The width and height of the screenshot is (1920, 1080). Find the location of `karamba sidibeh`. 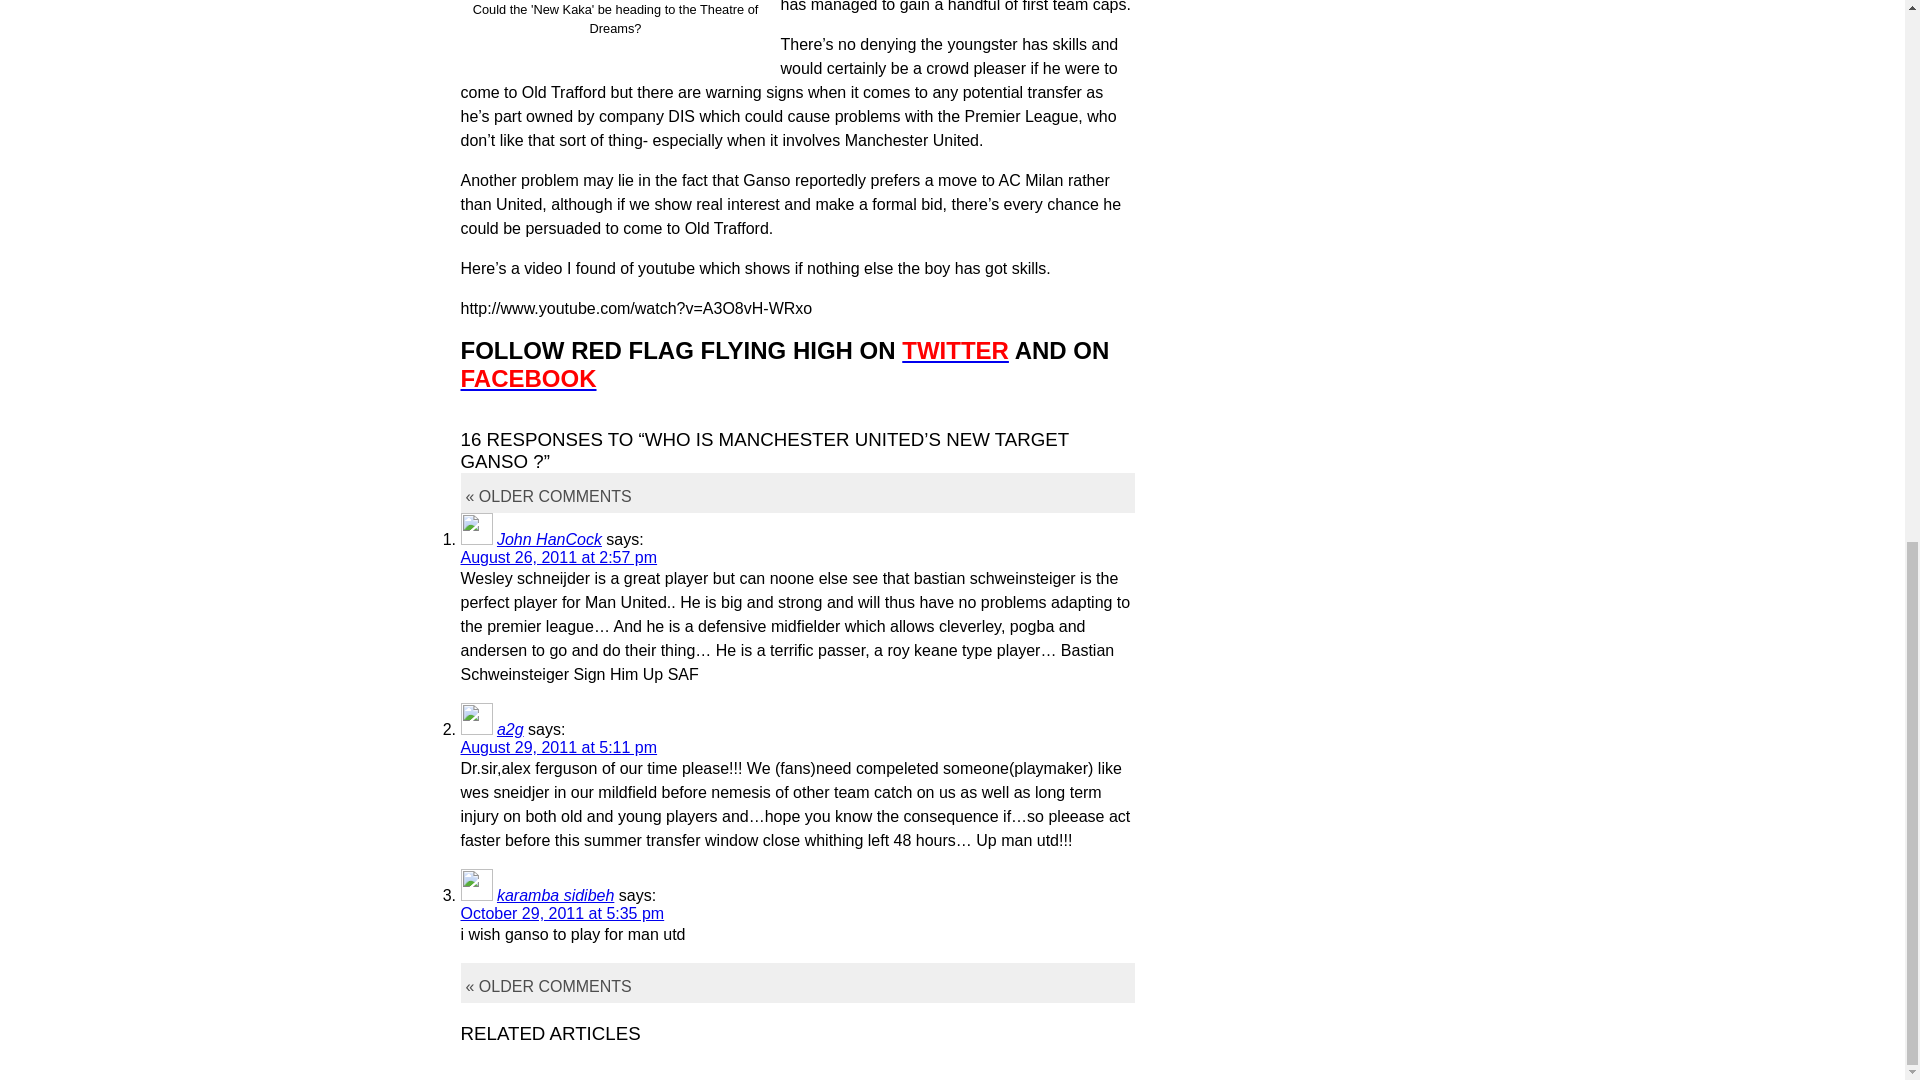

karamba sidibeh is located at coordinates (556, 894).